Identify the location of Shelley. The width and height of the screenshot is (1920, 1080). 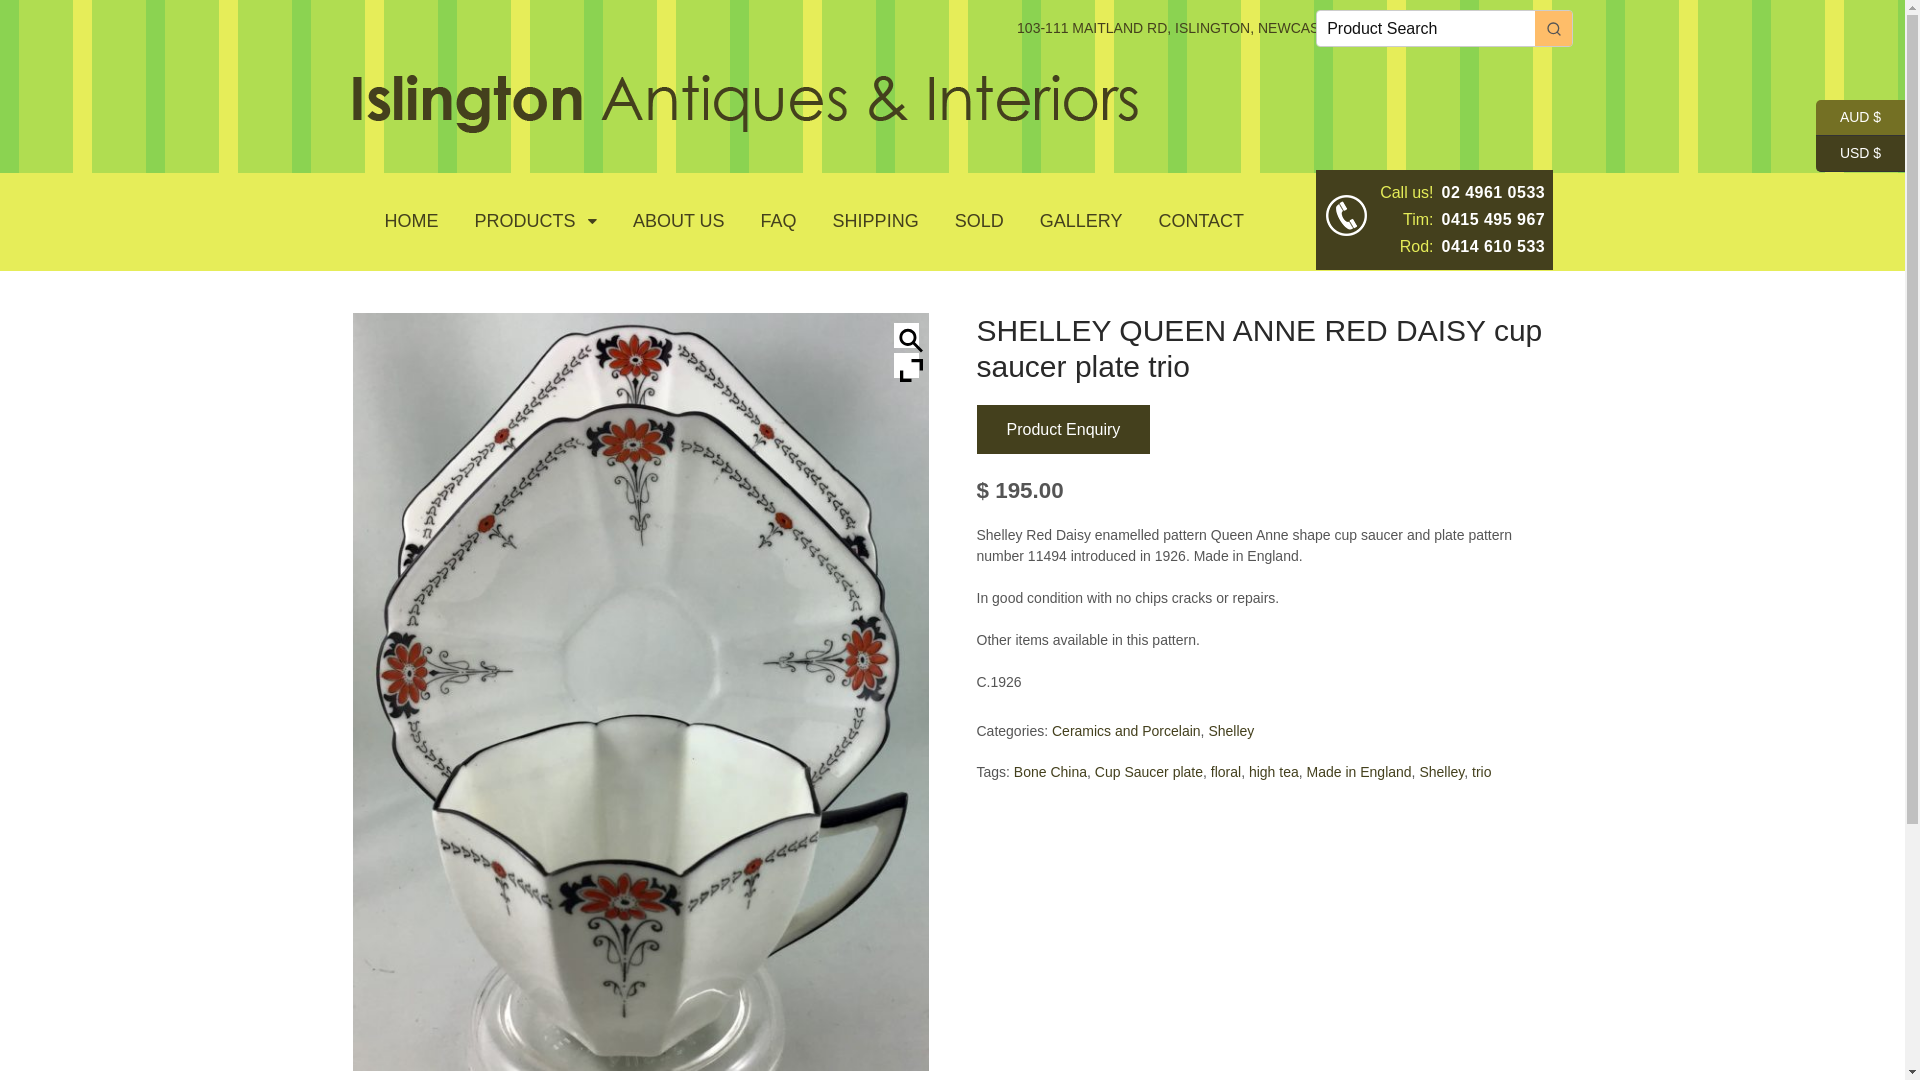
(1442, 772).